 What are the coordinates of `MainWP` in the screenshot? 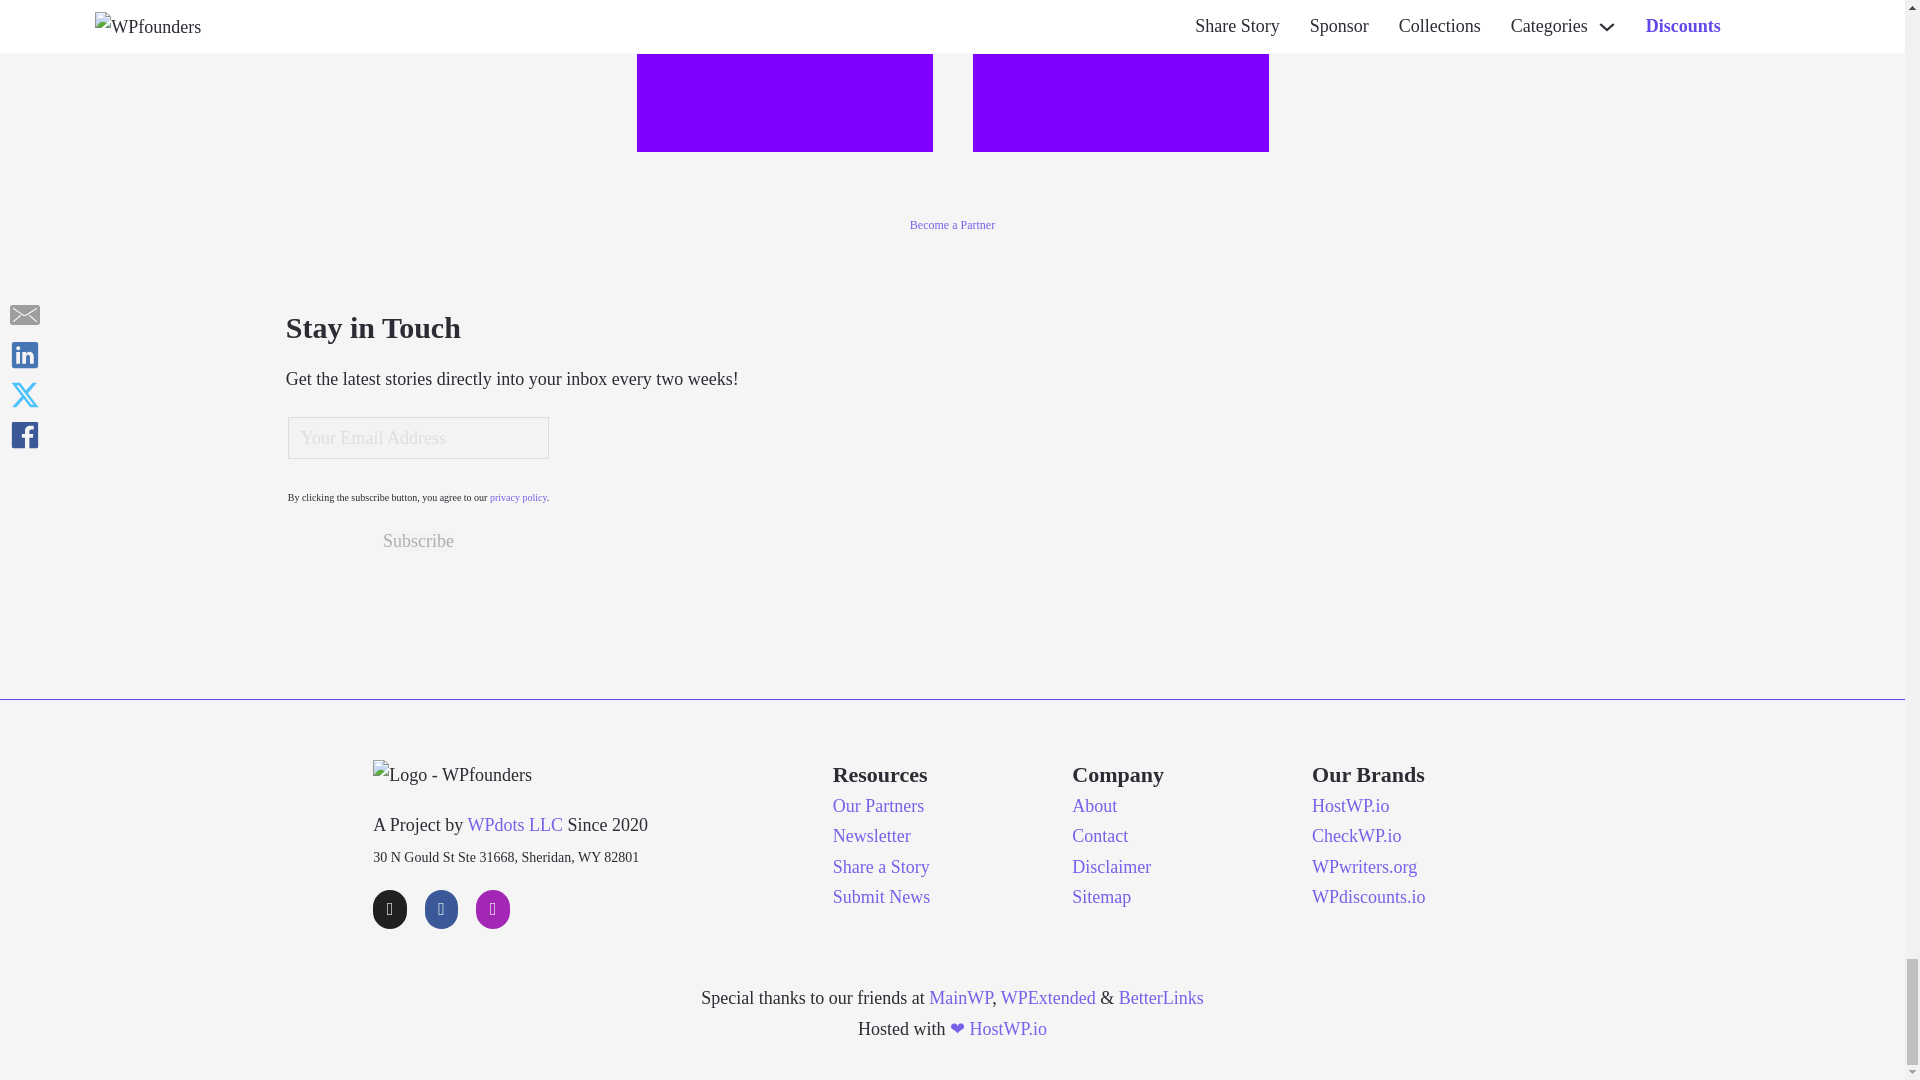 It's located at (960, 998).